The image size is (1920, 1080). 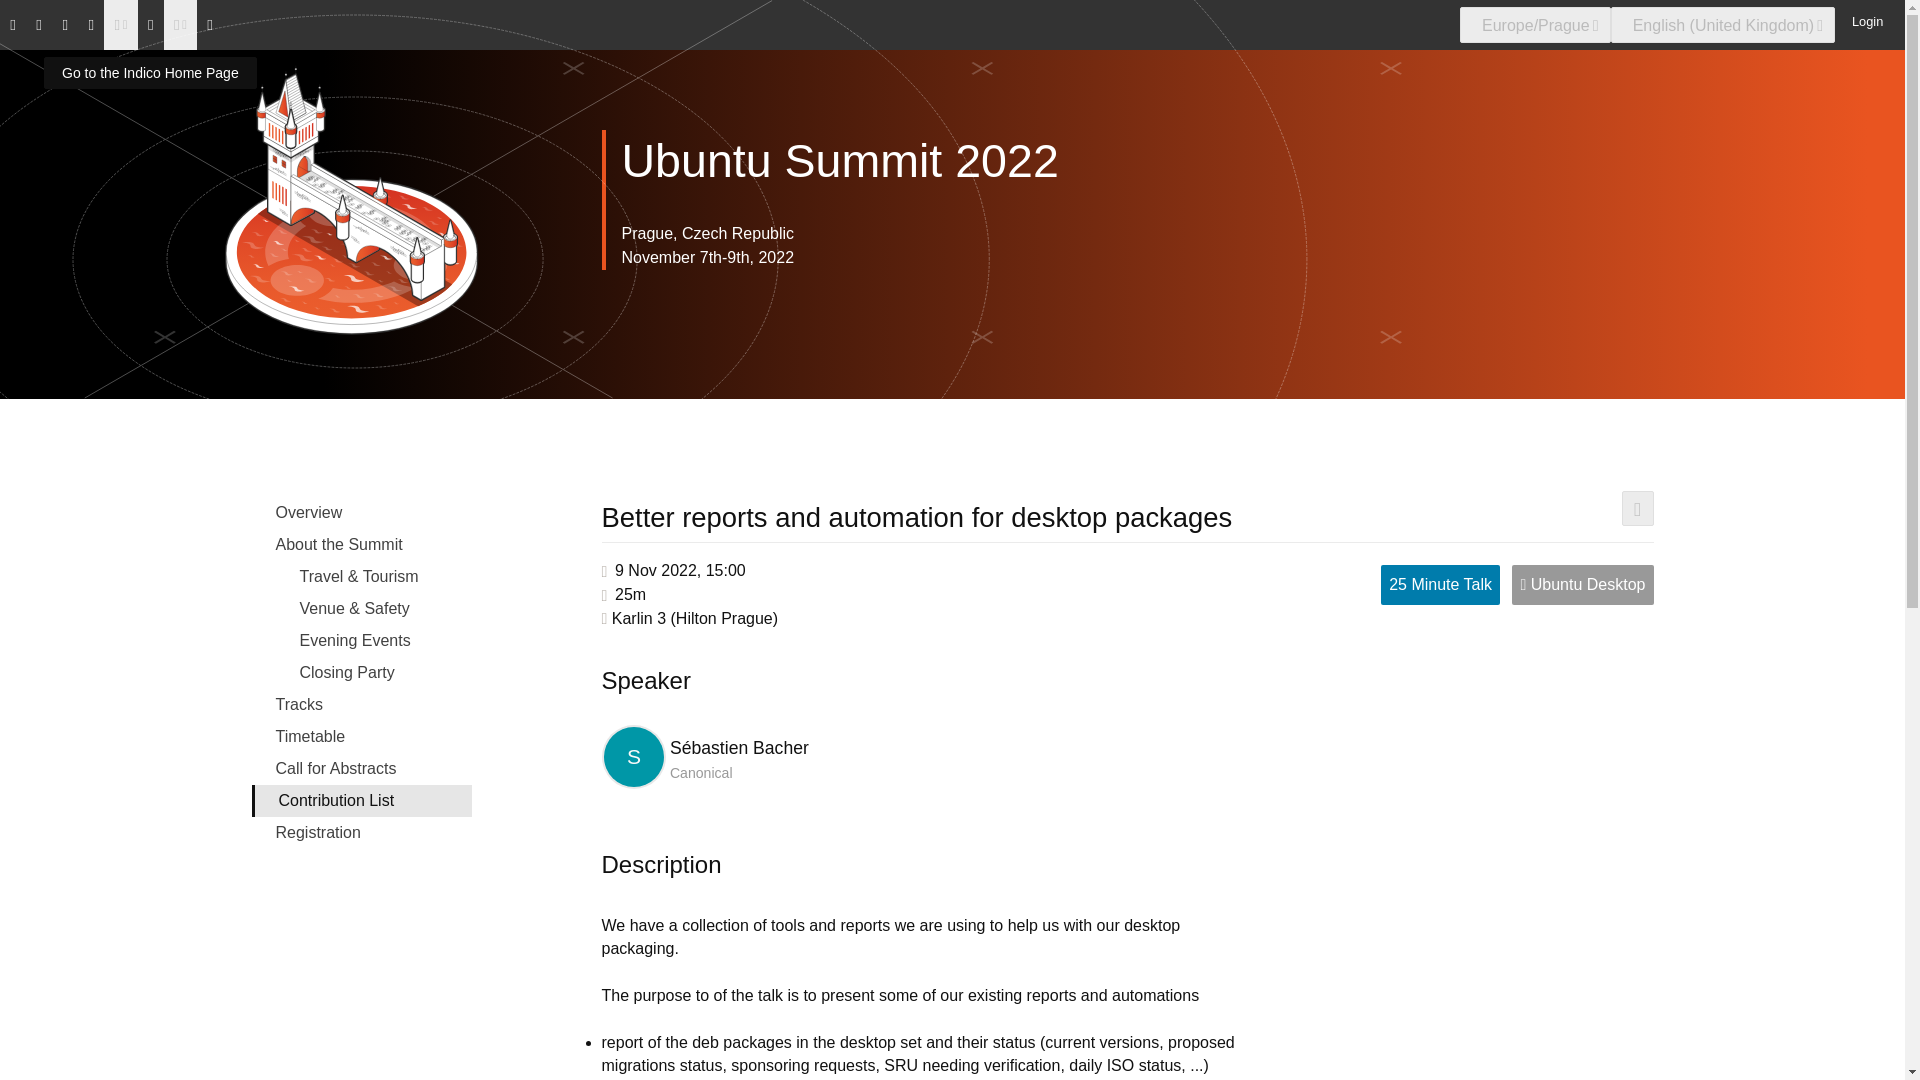 What do you see at coordinates (630, 594) in the screenshot?
I see `Duration` at bounding box center [630, 594].